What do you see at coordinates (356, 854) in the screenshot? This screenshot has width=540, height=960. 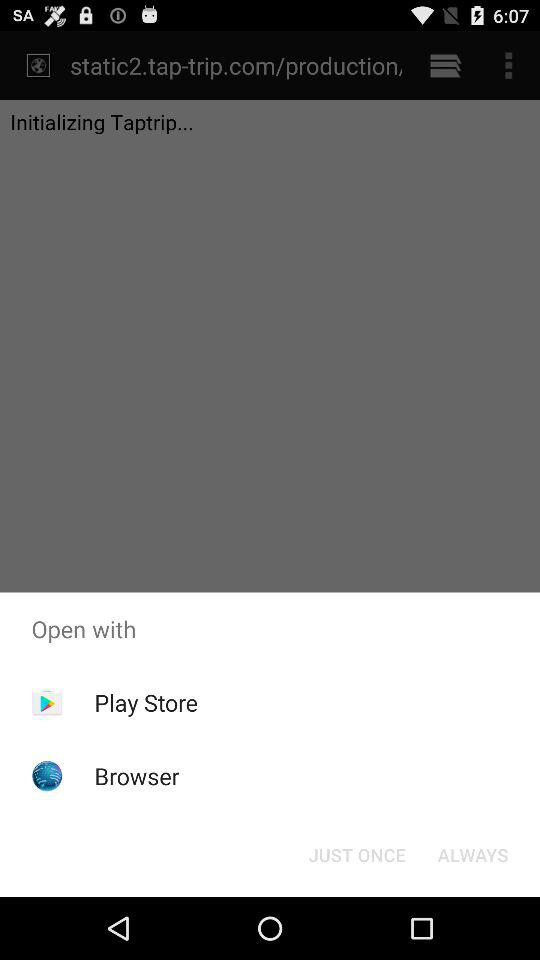 I see `tap the item next to the always button` at bounding box center [356, 854].